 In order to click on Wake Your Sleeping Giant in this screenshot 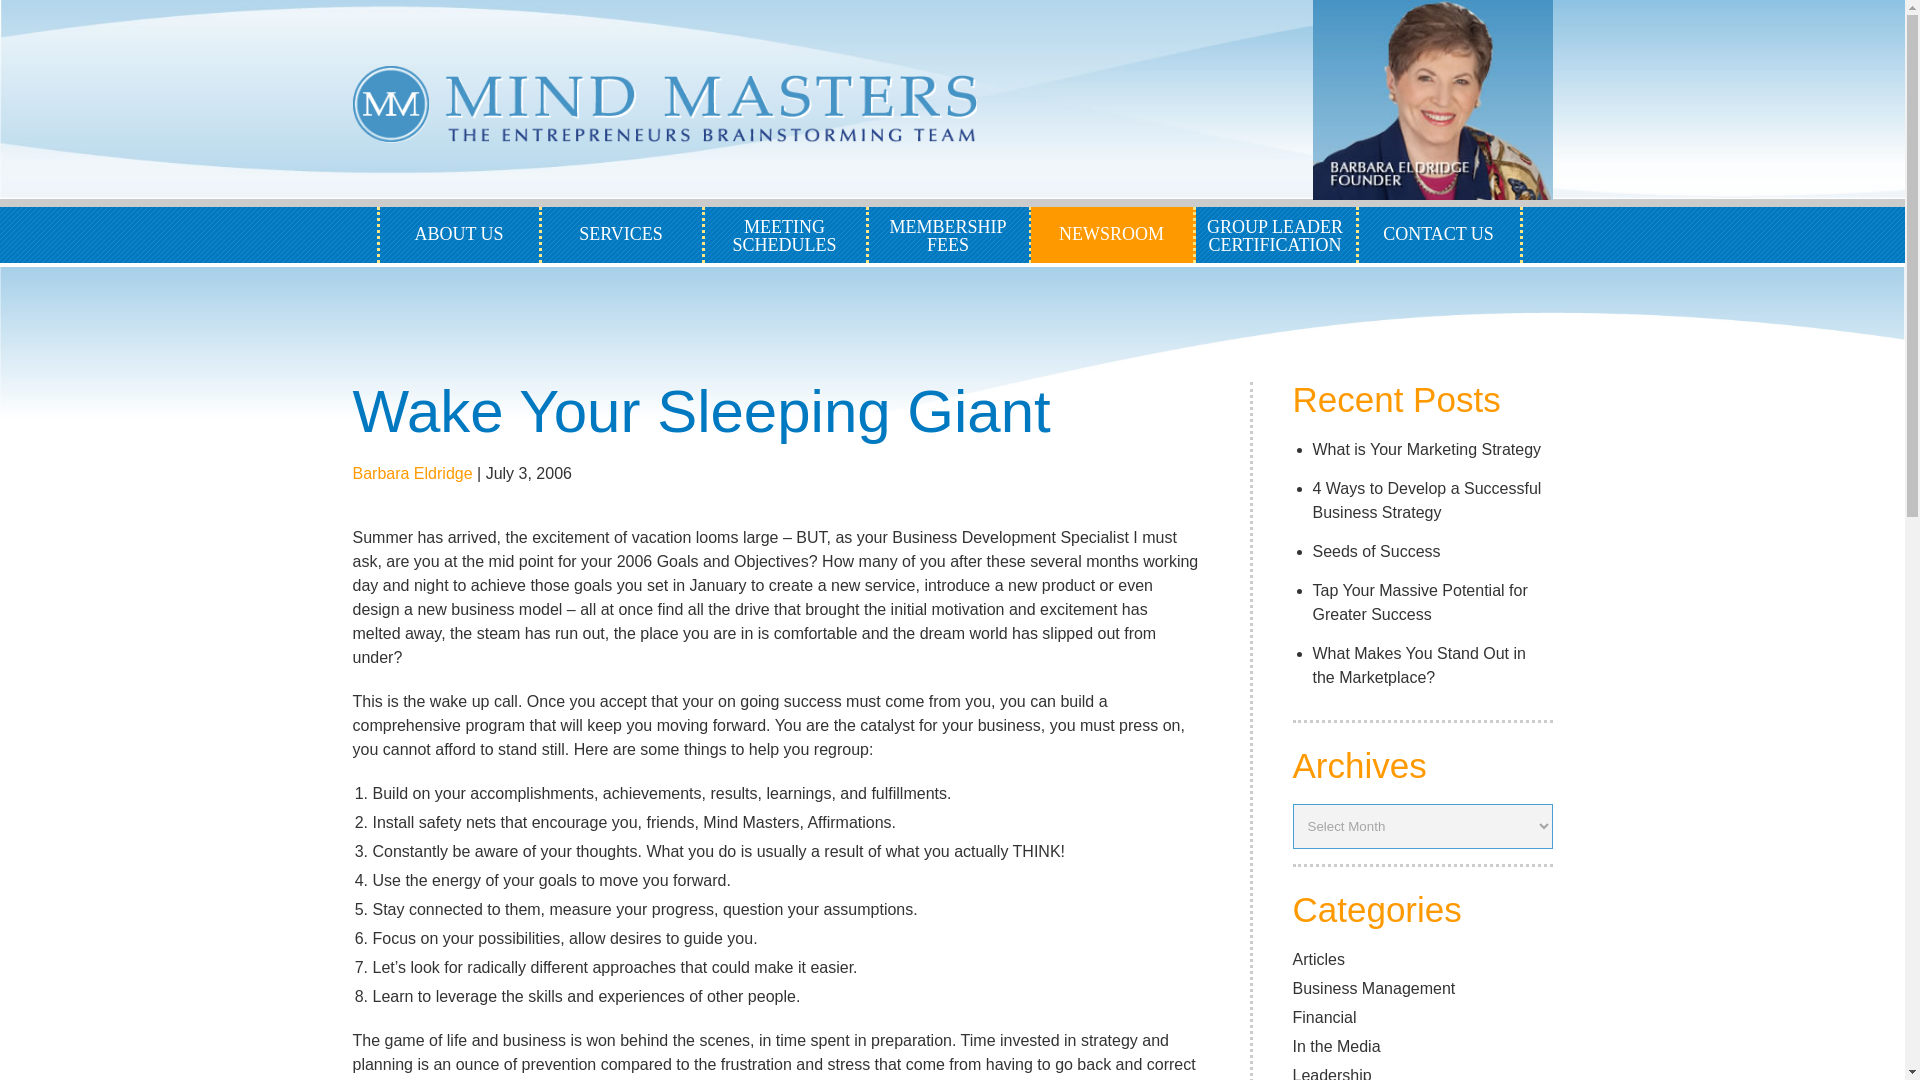, I will do `click(412, 473)`.